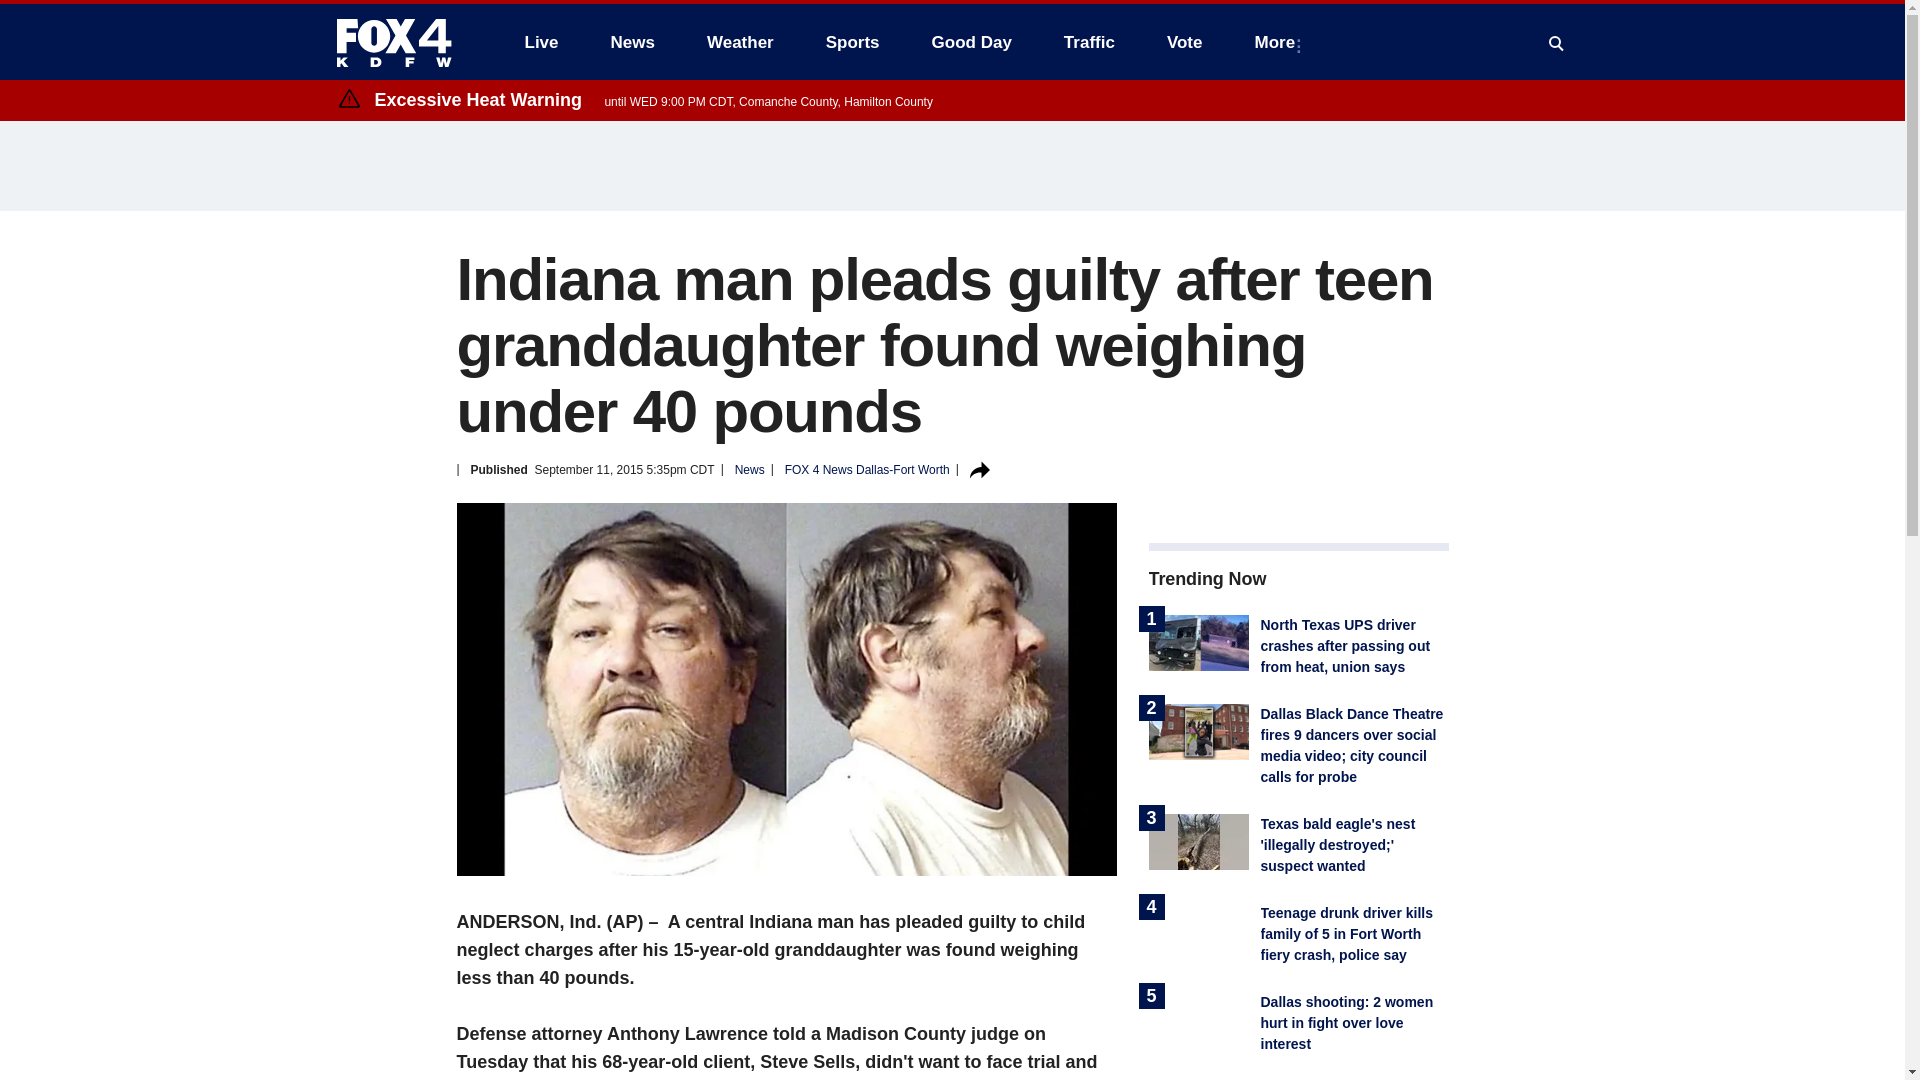 This screenshot has height=1080, width=1920. What do you see at coordinates (853, 42) in the screenshot?
I see `Sports` at bounding box center [853, 42].